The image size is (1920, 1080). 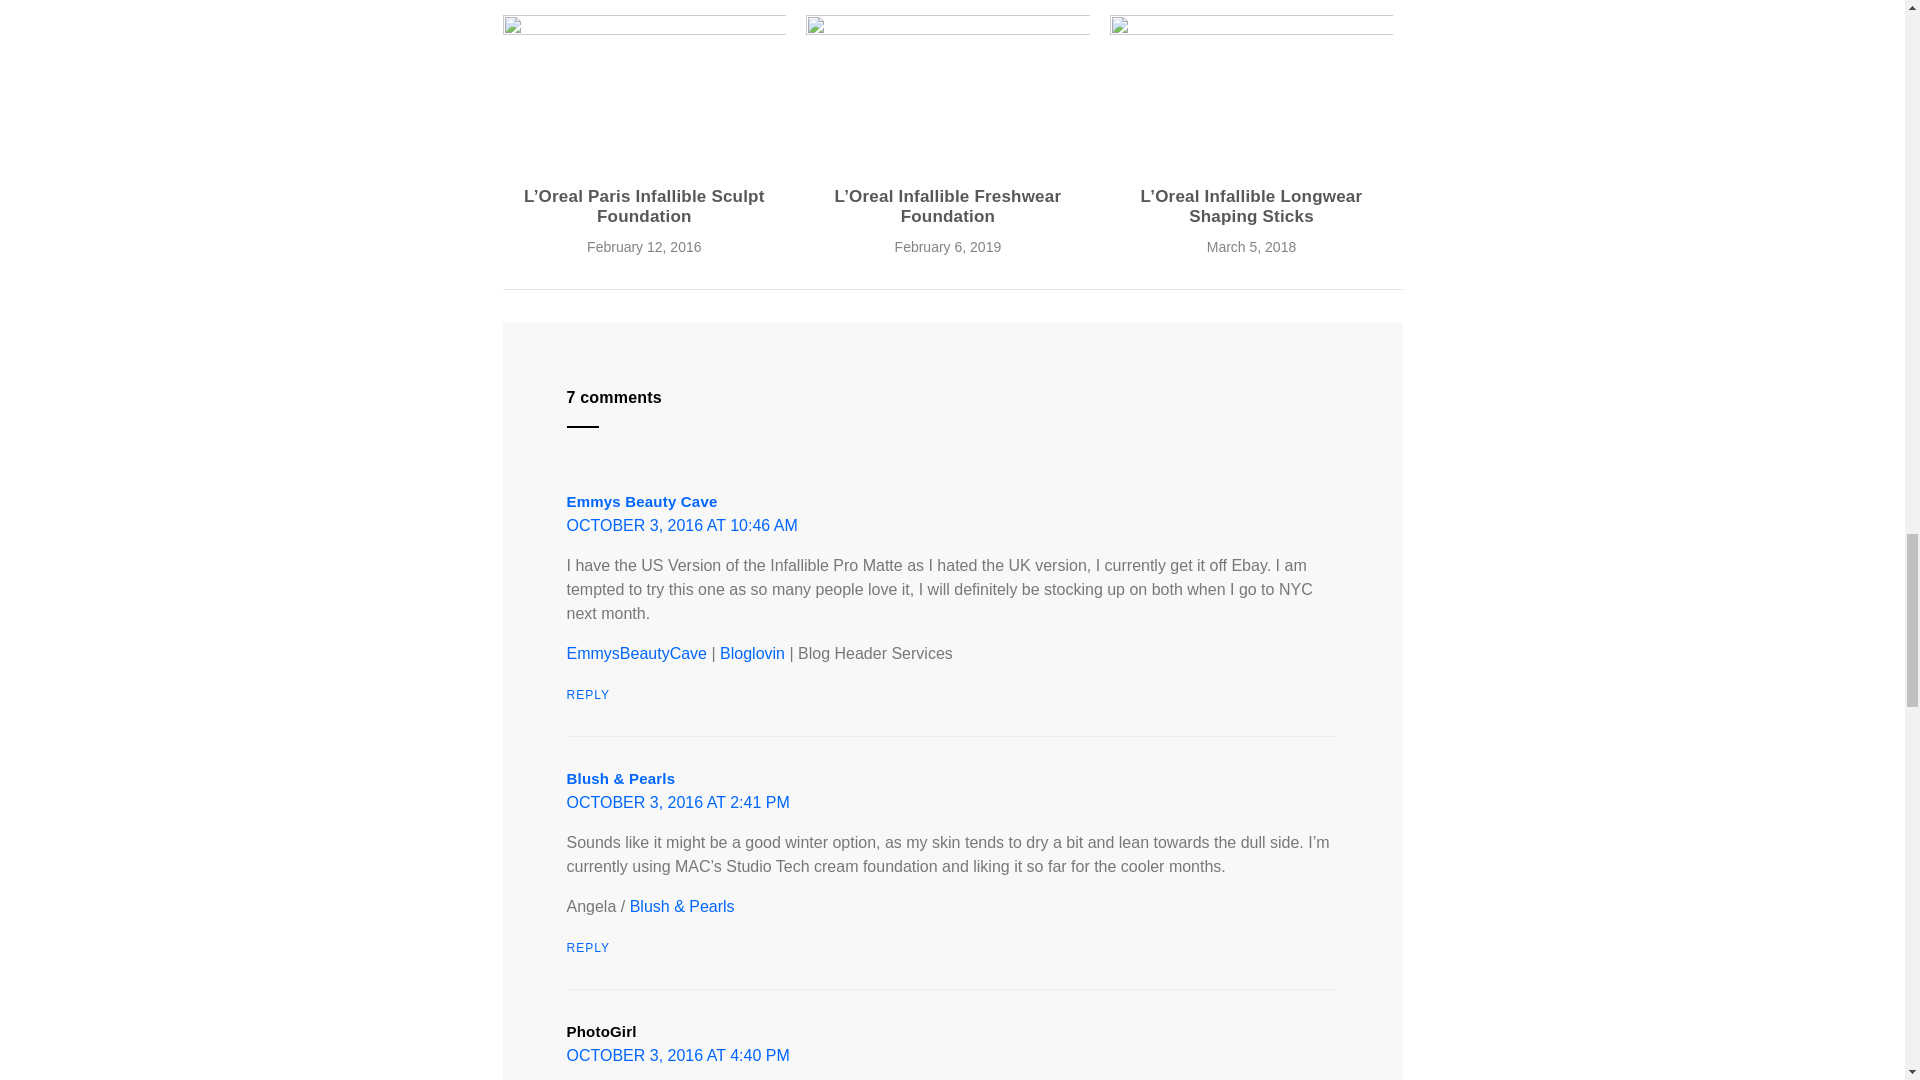 I want to click on EmmysBeautyCave, so click(x=636, y=653).